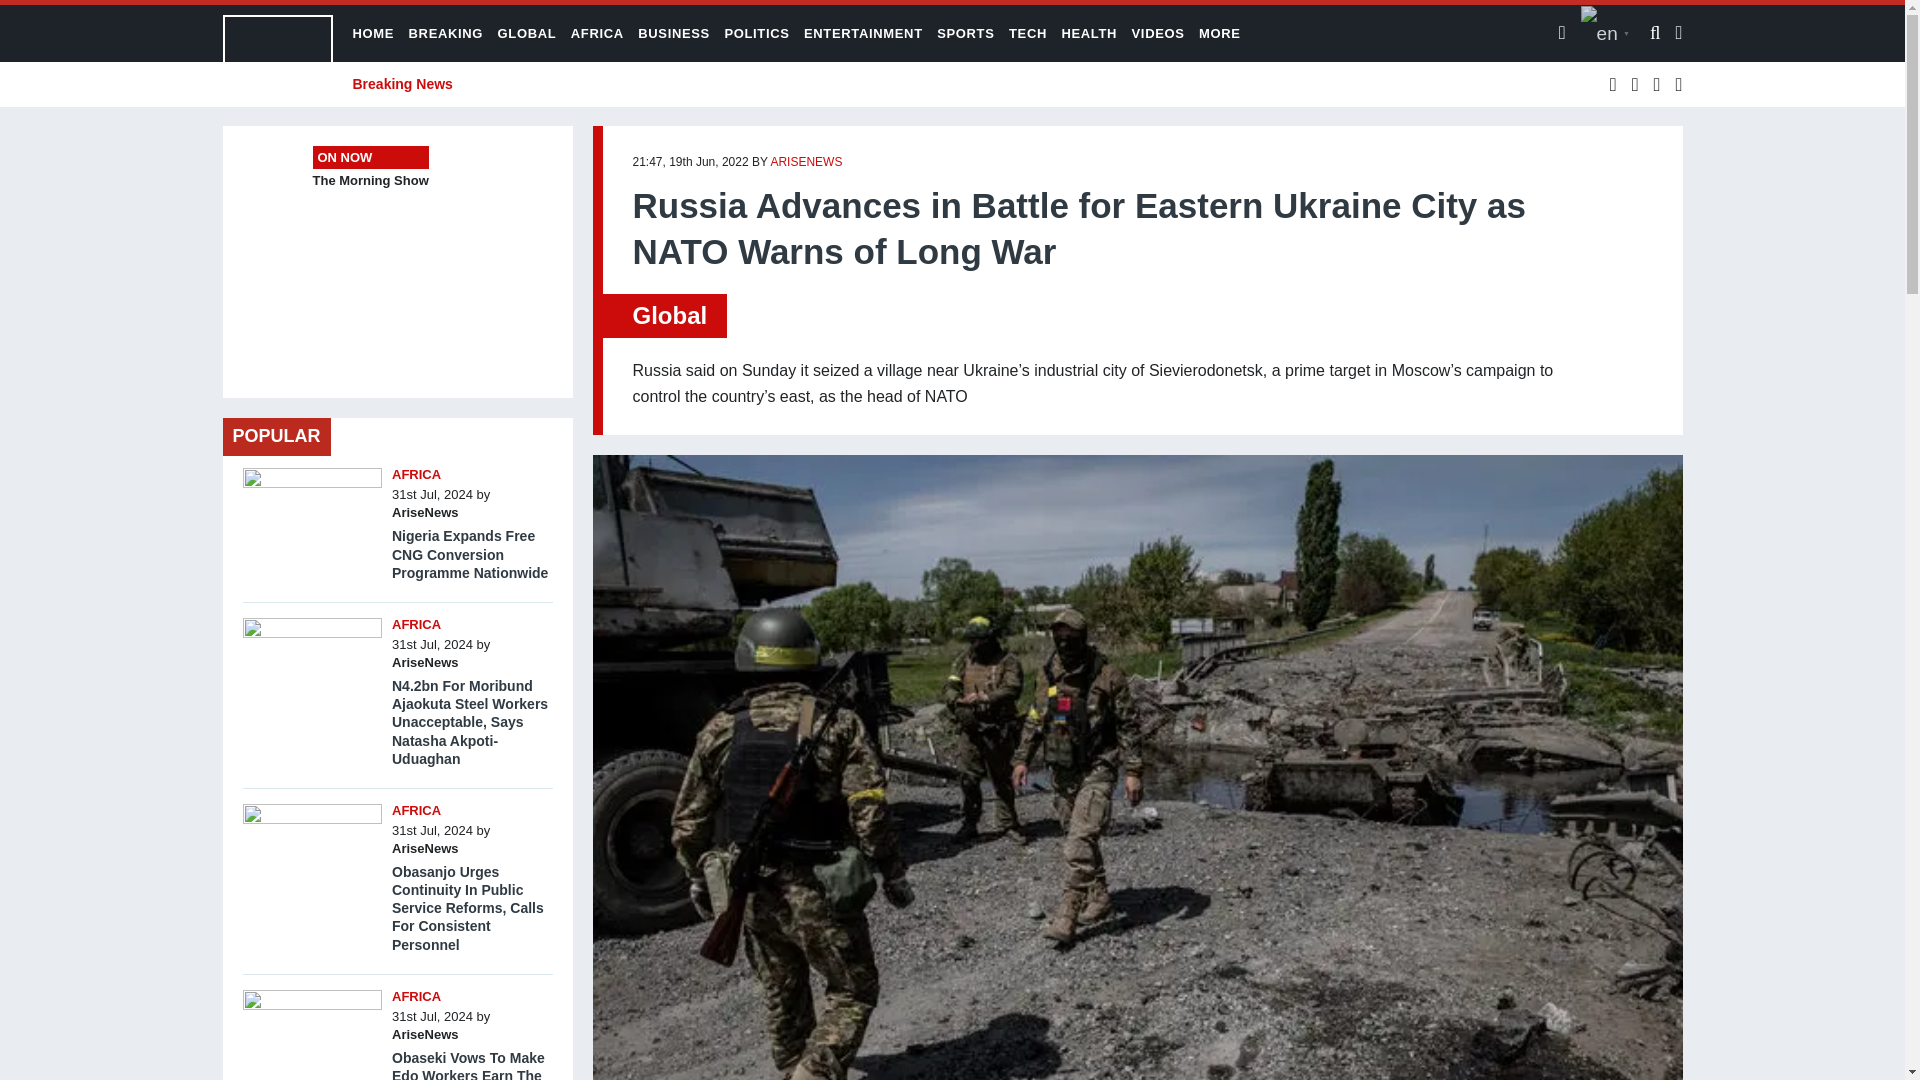 The height and width of the screenshot is (1080, 1920). I want to click on AFRICA, so click(597, 33).